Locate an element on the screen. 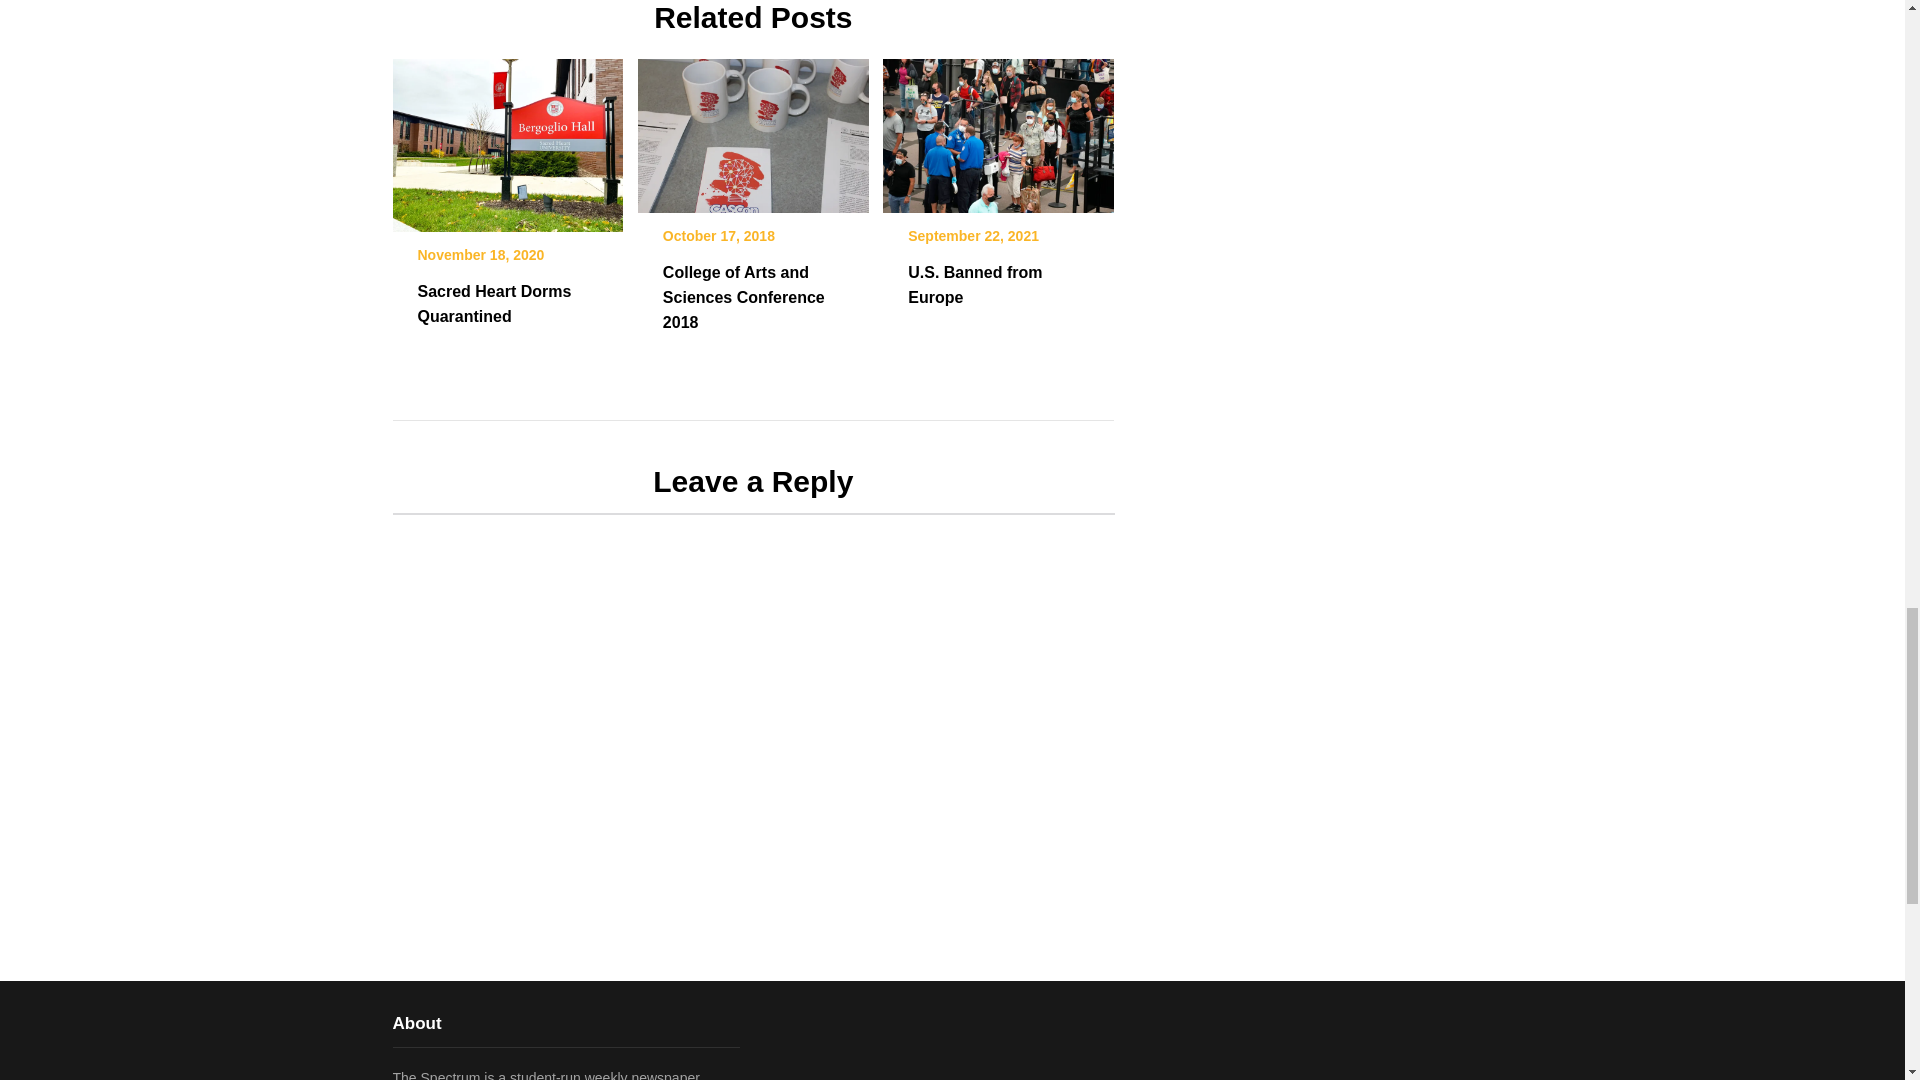  Sacred Heart Dorms Quarantined is located at coordinates (495, 304).